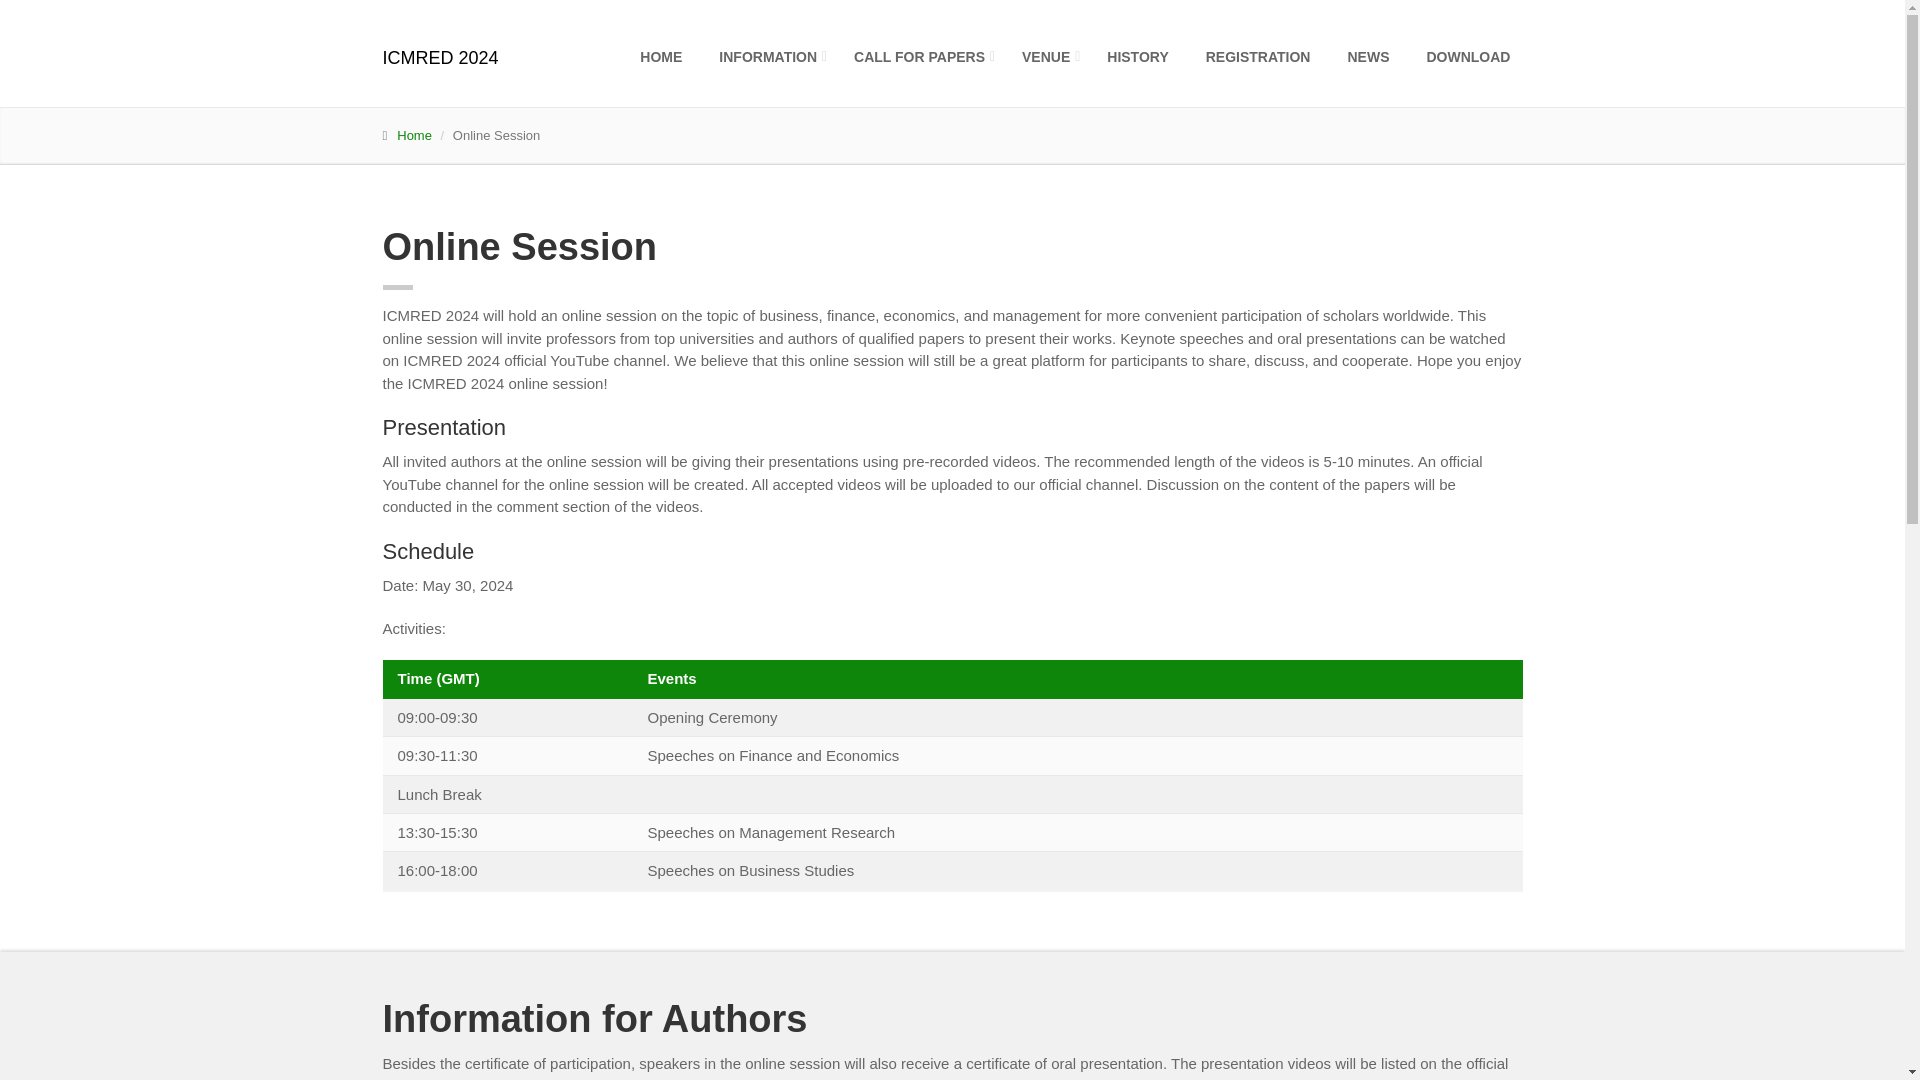 This screenshot has height=1080, width=1920. Describe the element at coordinates (661, 56) in the screenshot. I see `HOME` at that location.